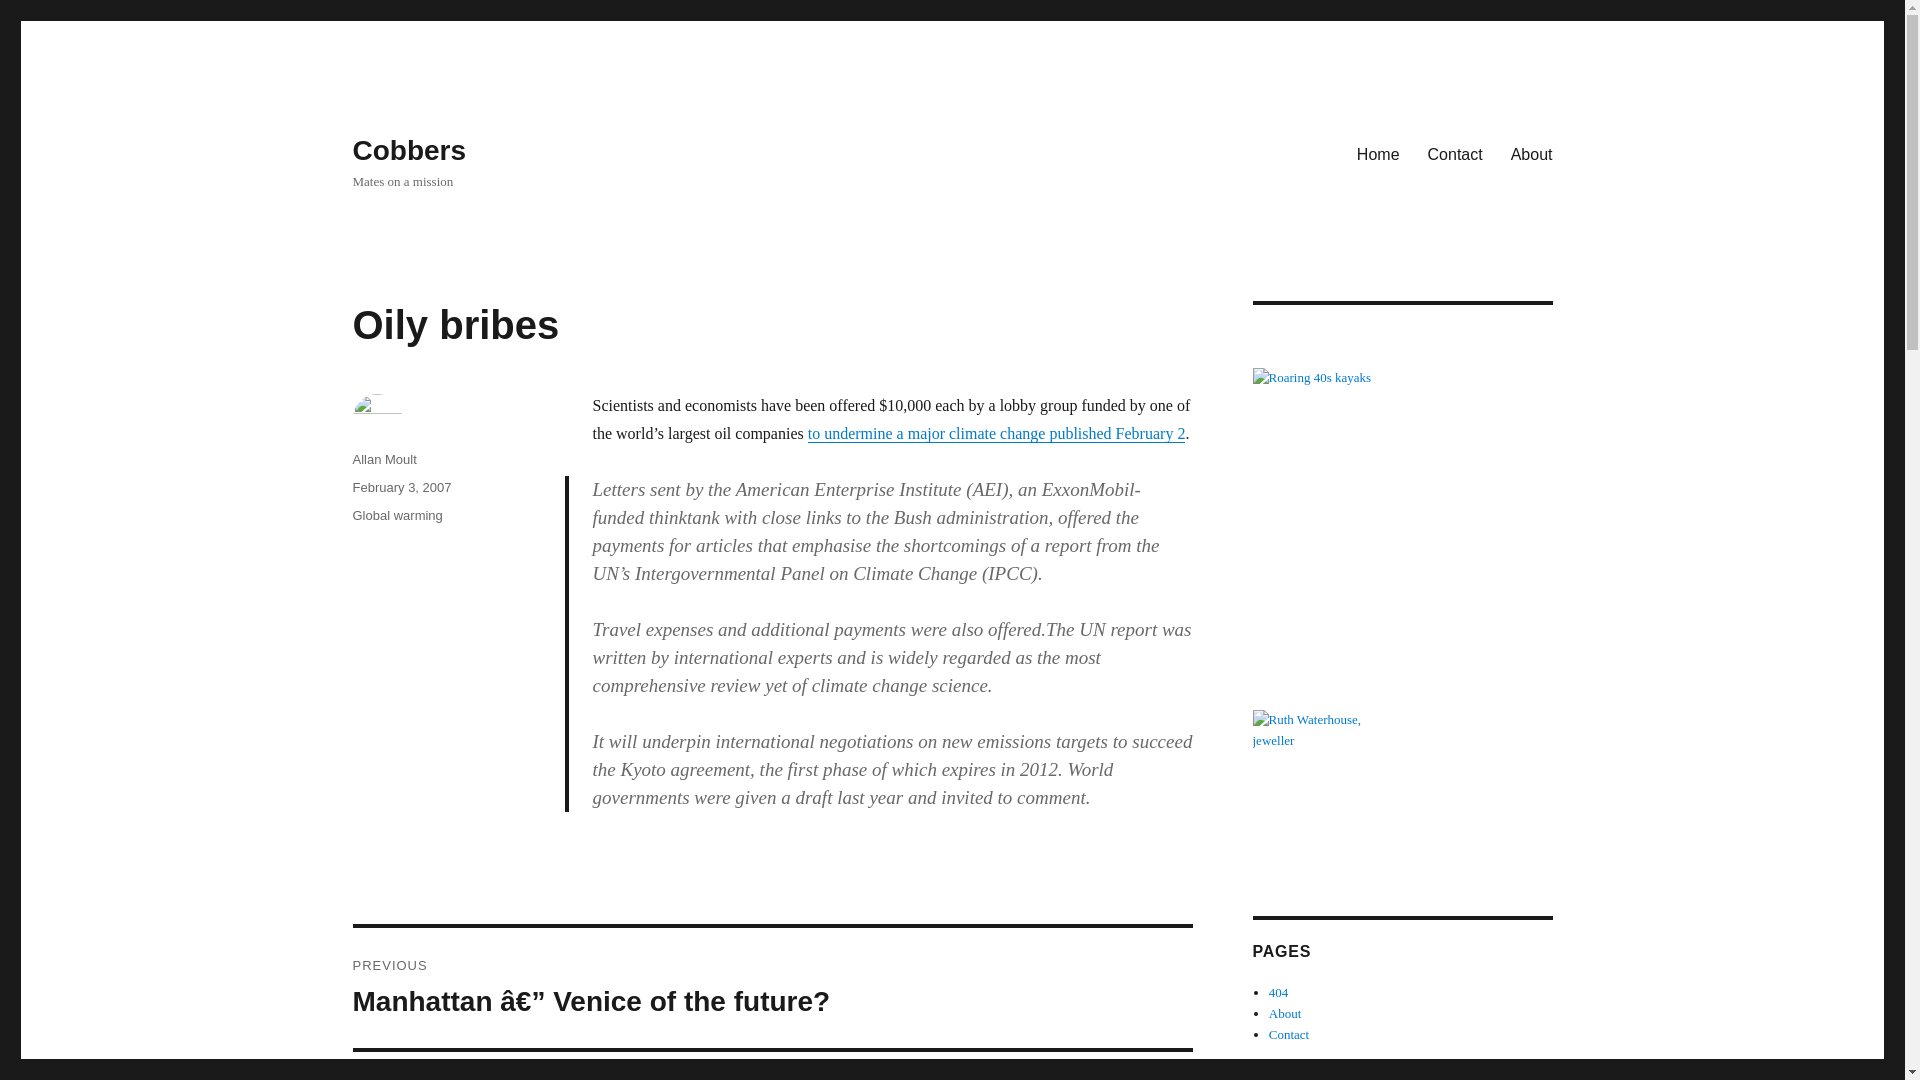  What do you see at coordinates (408, 150) in the screenshot?
I see `Cobbers` at bounding box center [408, 150].